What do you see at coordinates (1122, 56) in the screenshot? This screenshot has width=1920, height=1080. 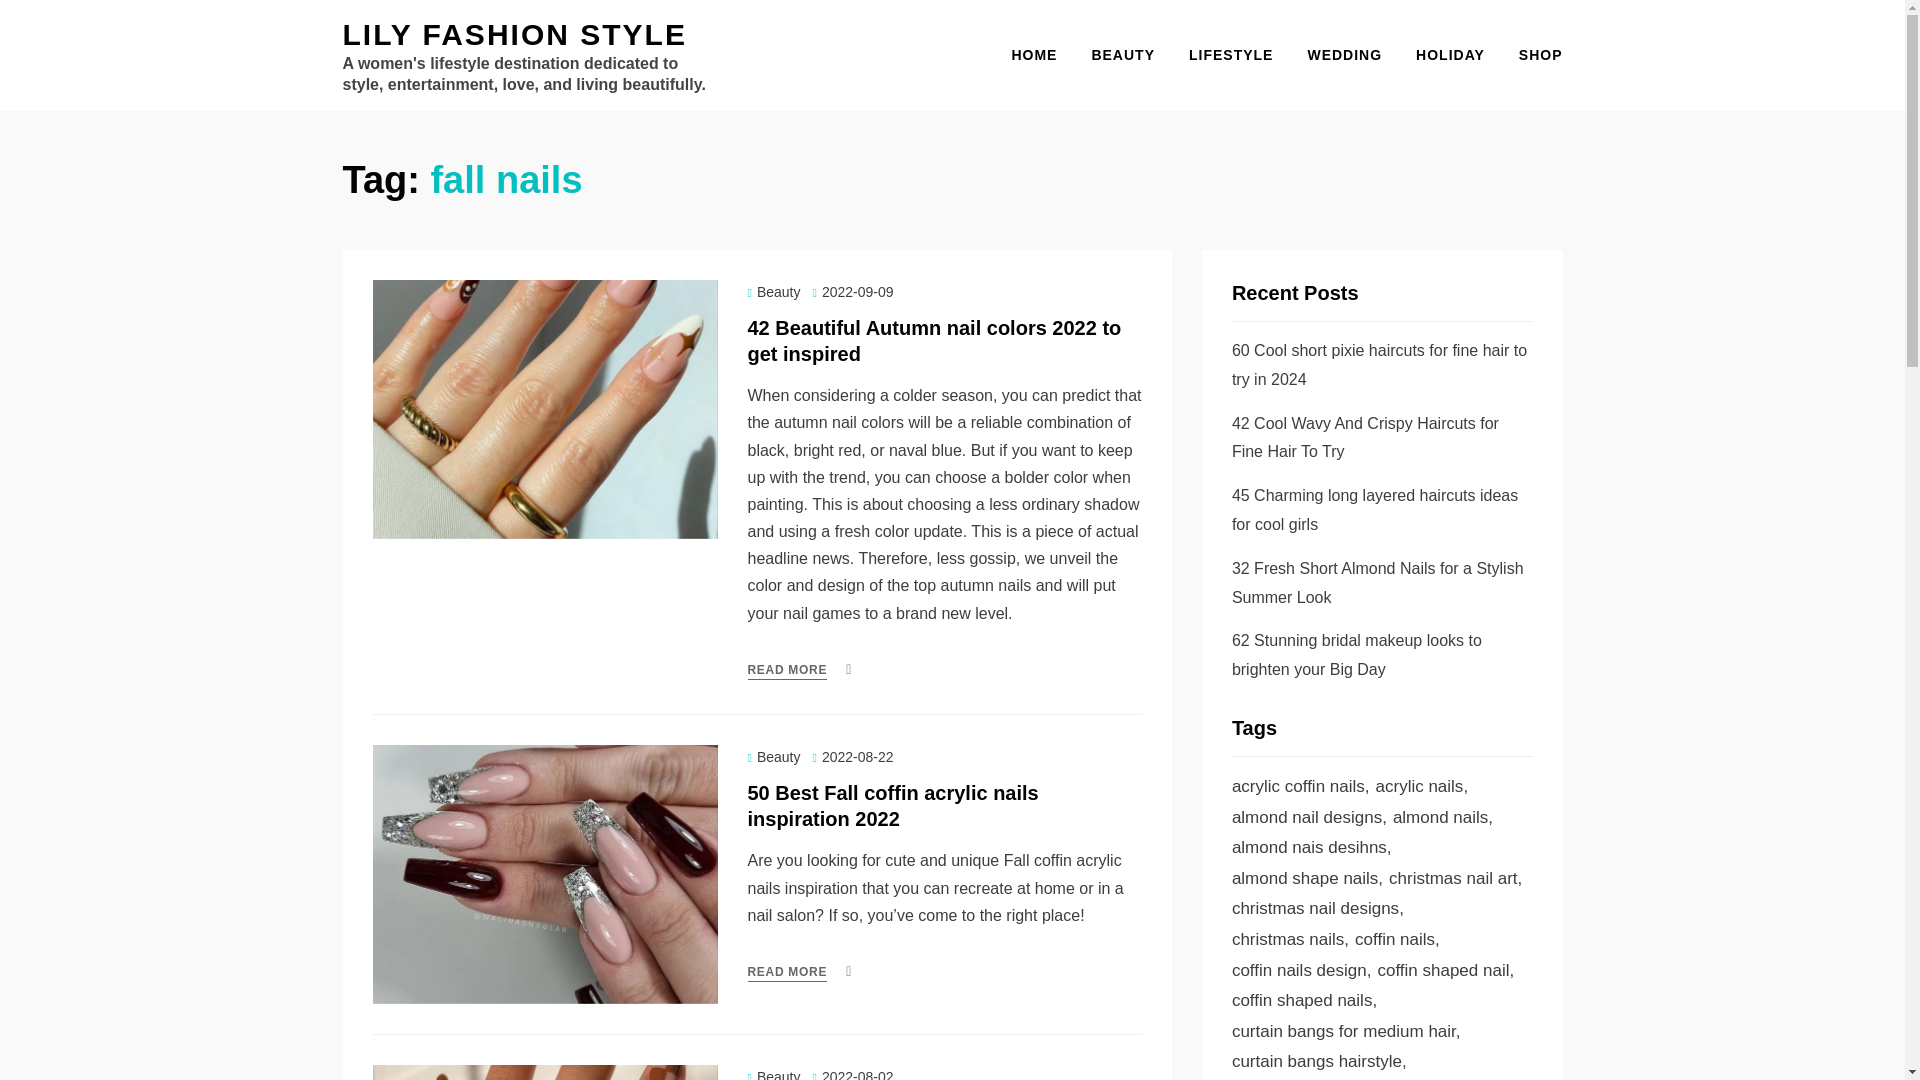 I see `BEAUTY` at bounding box center [1122, 56].